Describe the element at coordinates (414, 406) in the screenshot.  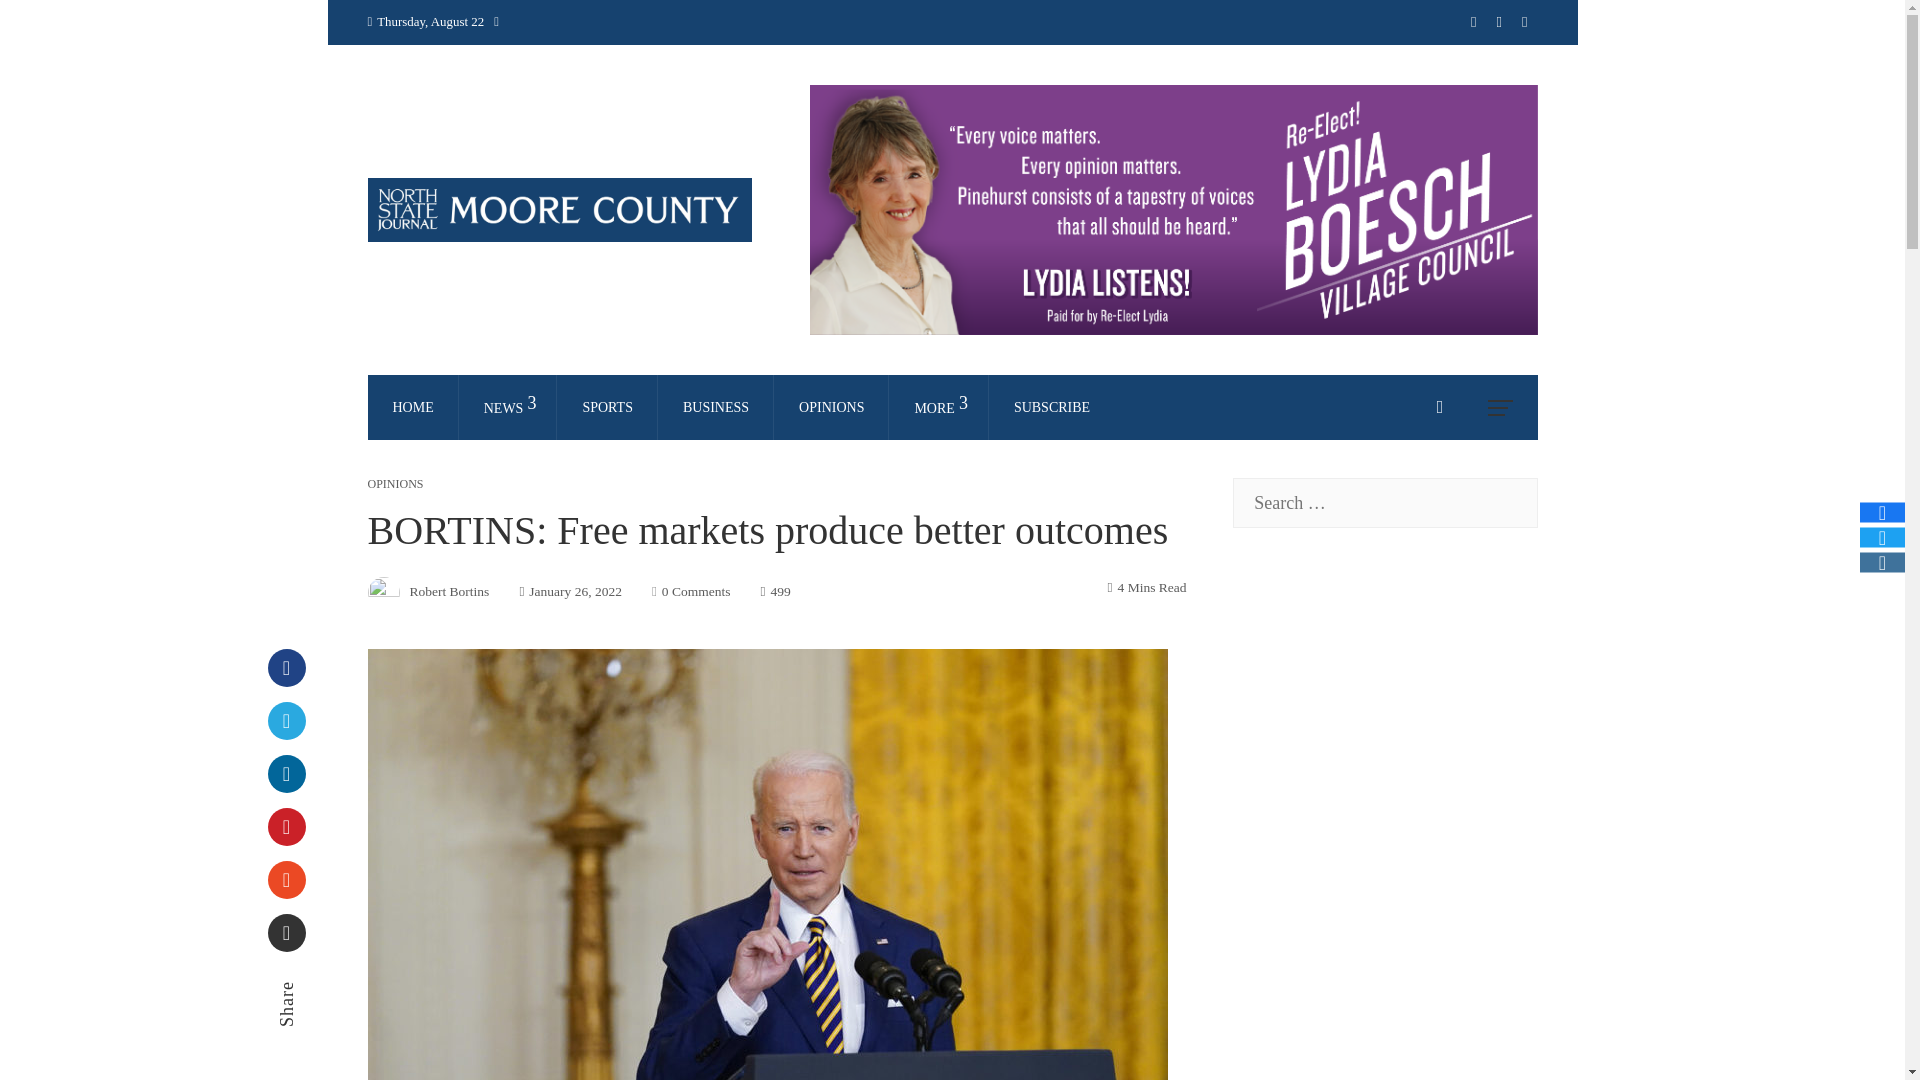
I see `HOME` at that location.